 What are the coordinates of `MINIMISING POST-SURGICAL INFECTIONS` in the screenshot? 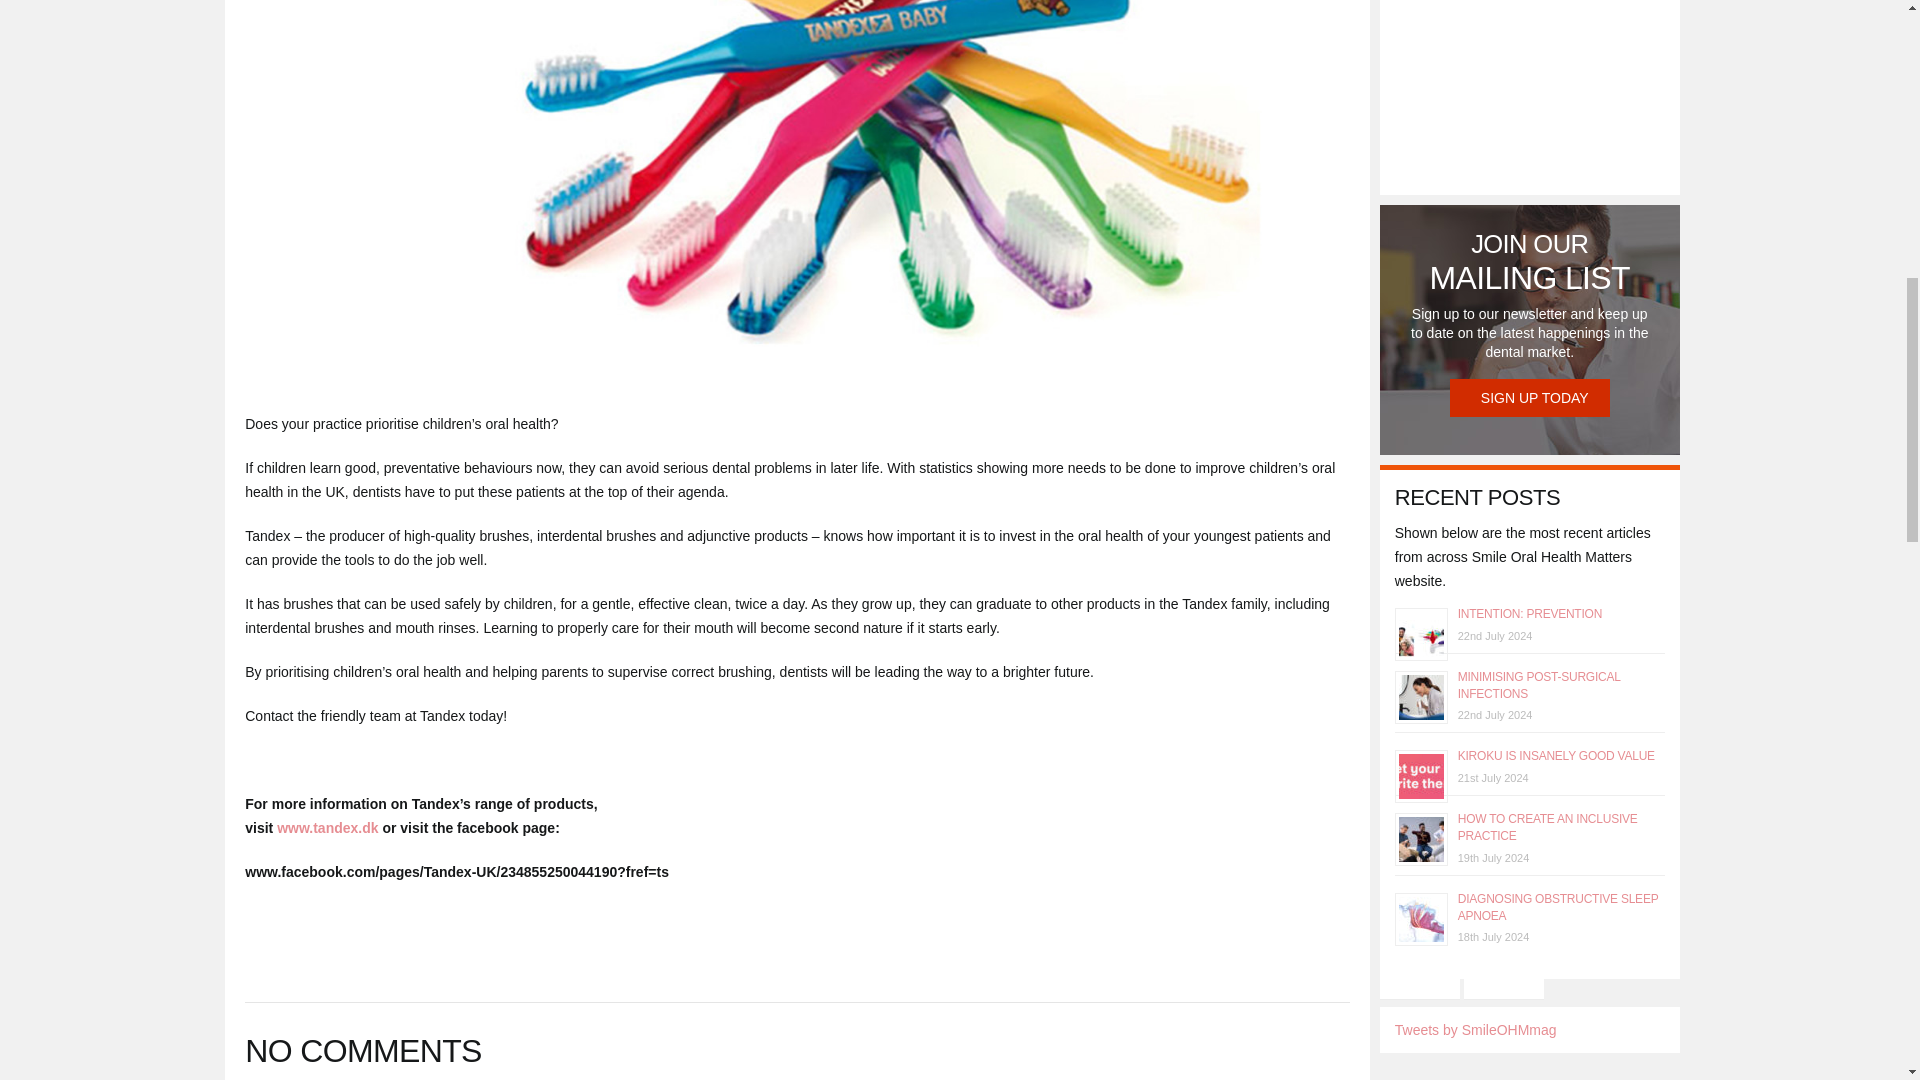 It's located at (1538, 684).